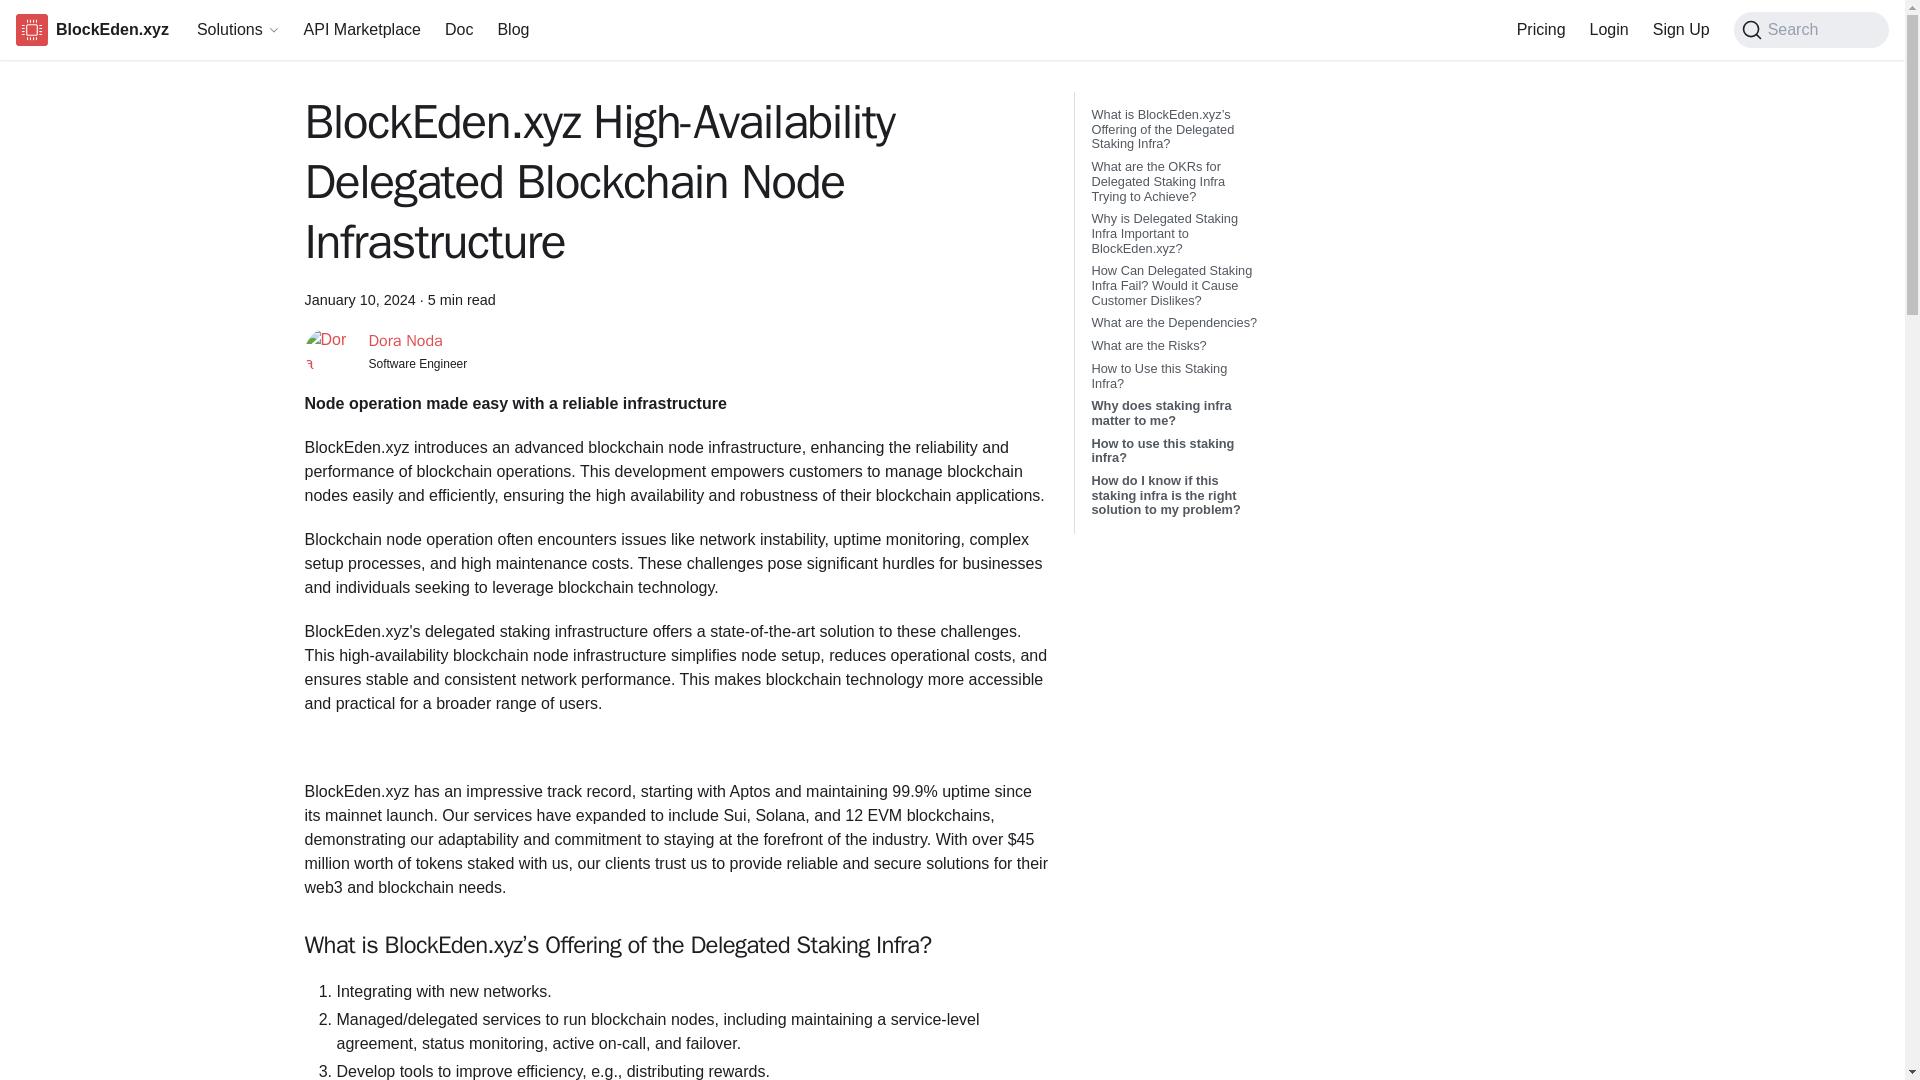  I want to click on BlockEden.xyz, so click(92, 30).